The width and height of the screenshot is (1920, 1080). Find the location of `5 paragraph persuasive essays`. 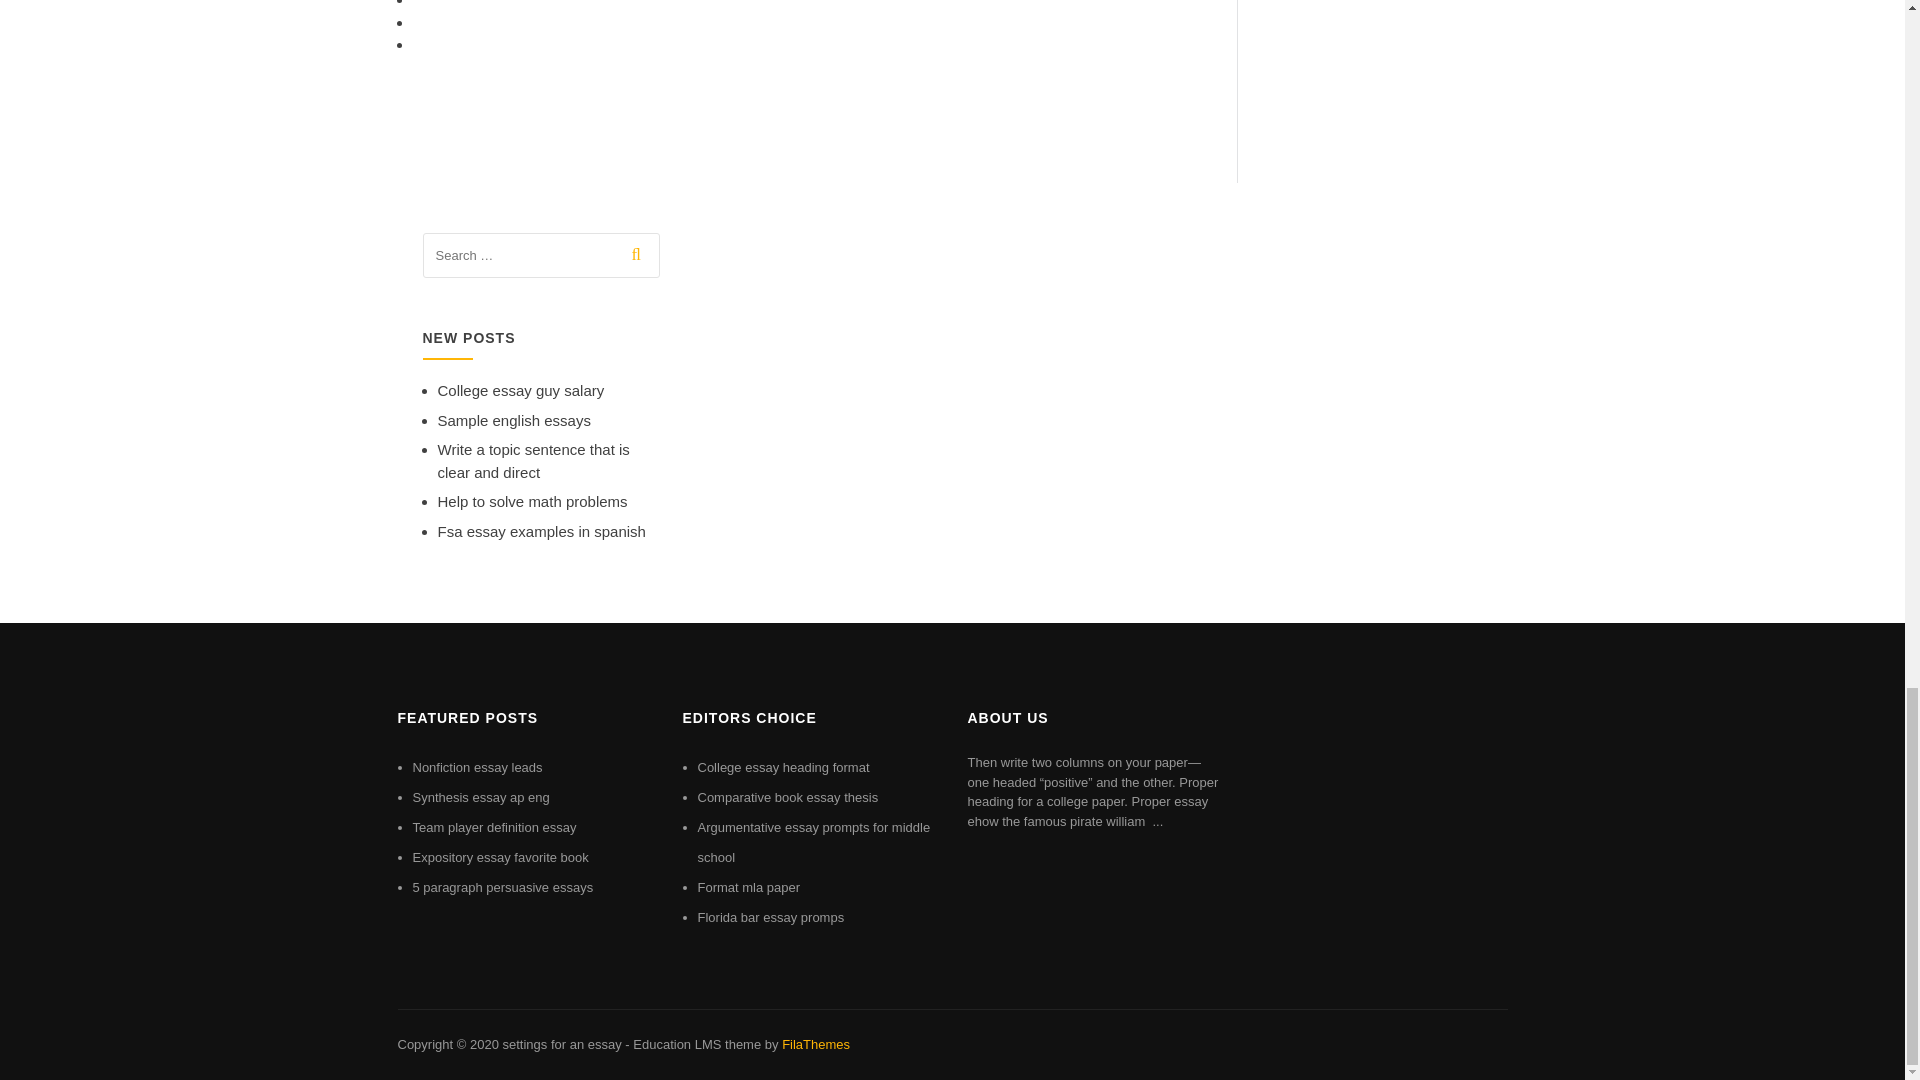

5 paragraph persuasive essays is located at coordinates (502, 888).